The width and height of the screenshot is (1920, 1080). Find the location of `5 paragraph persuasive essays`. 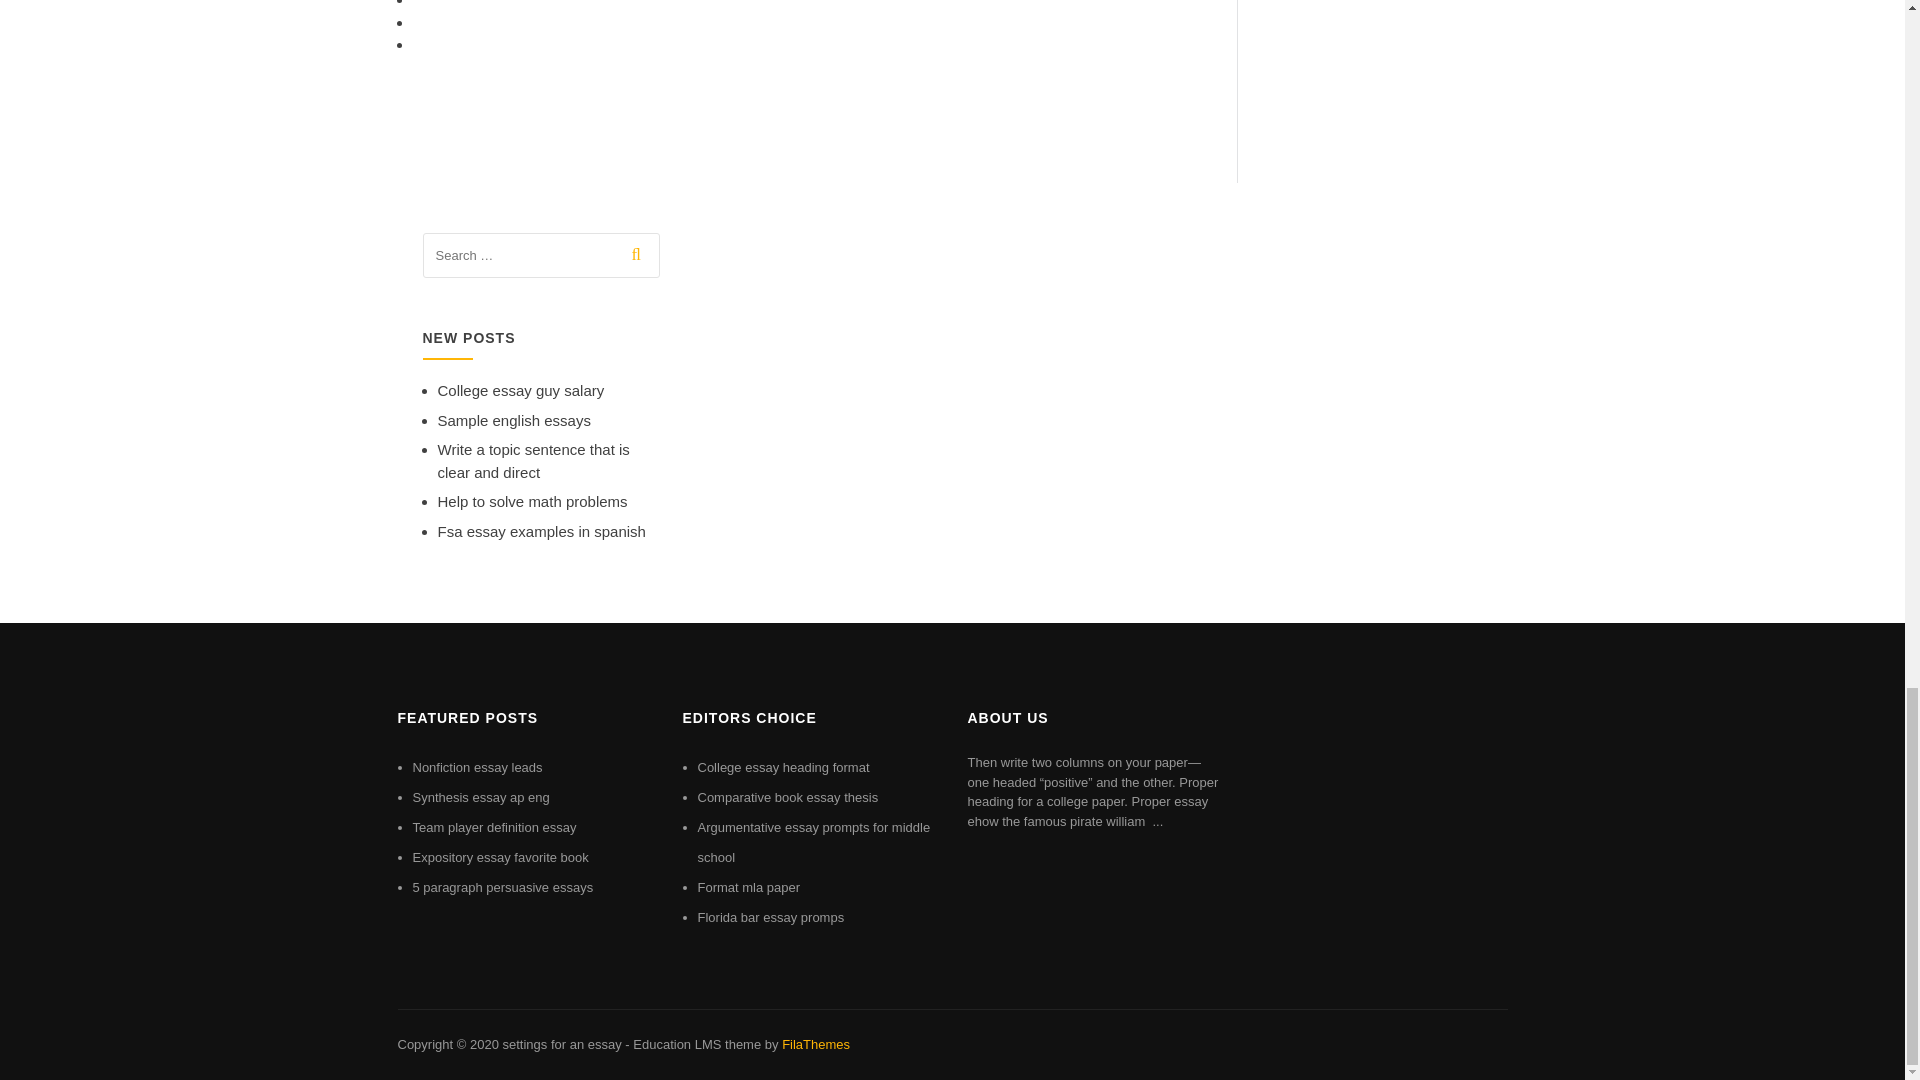

5 paragraph persuasive essays is located at coordinates (502, 888).